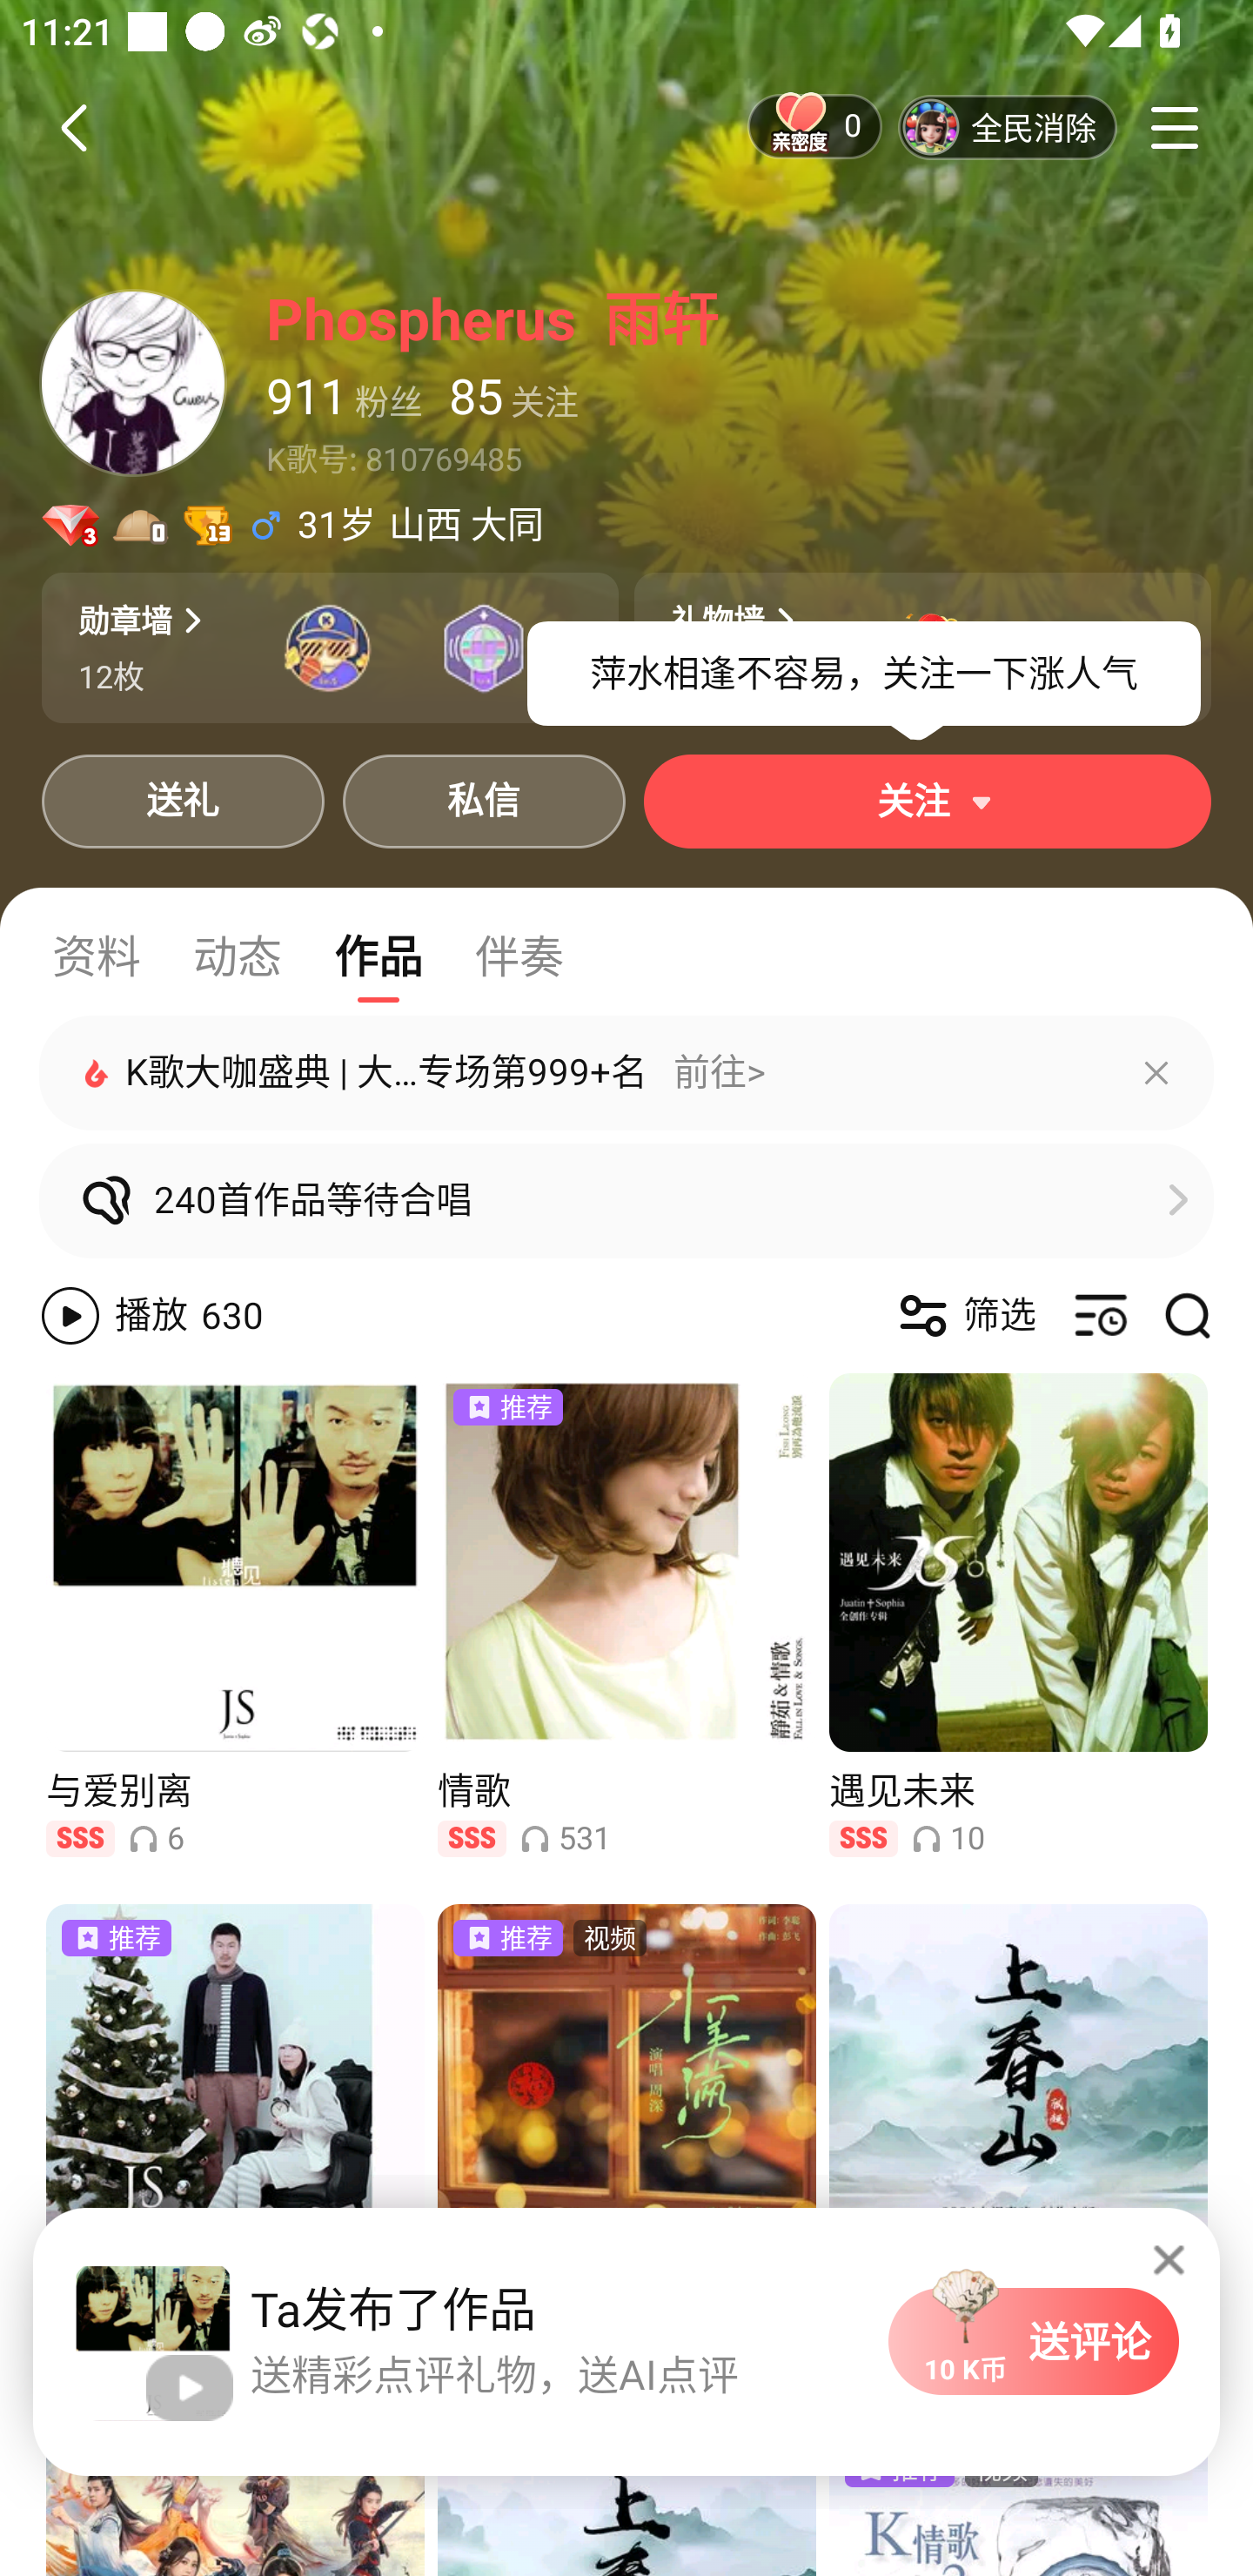  Describe the element at coordinates (141, 526) in the screenshot. I see `财富等级` at that location.